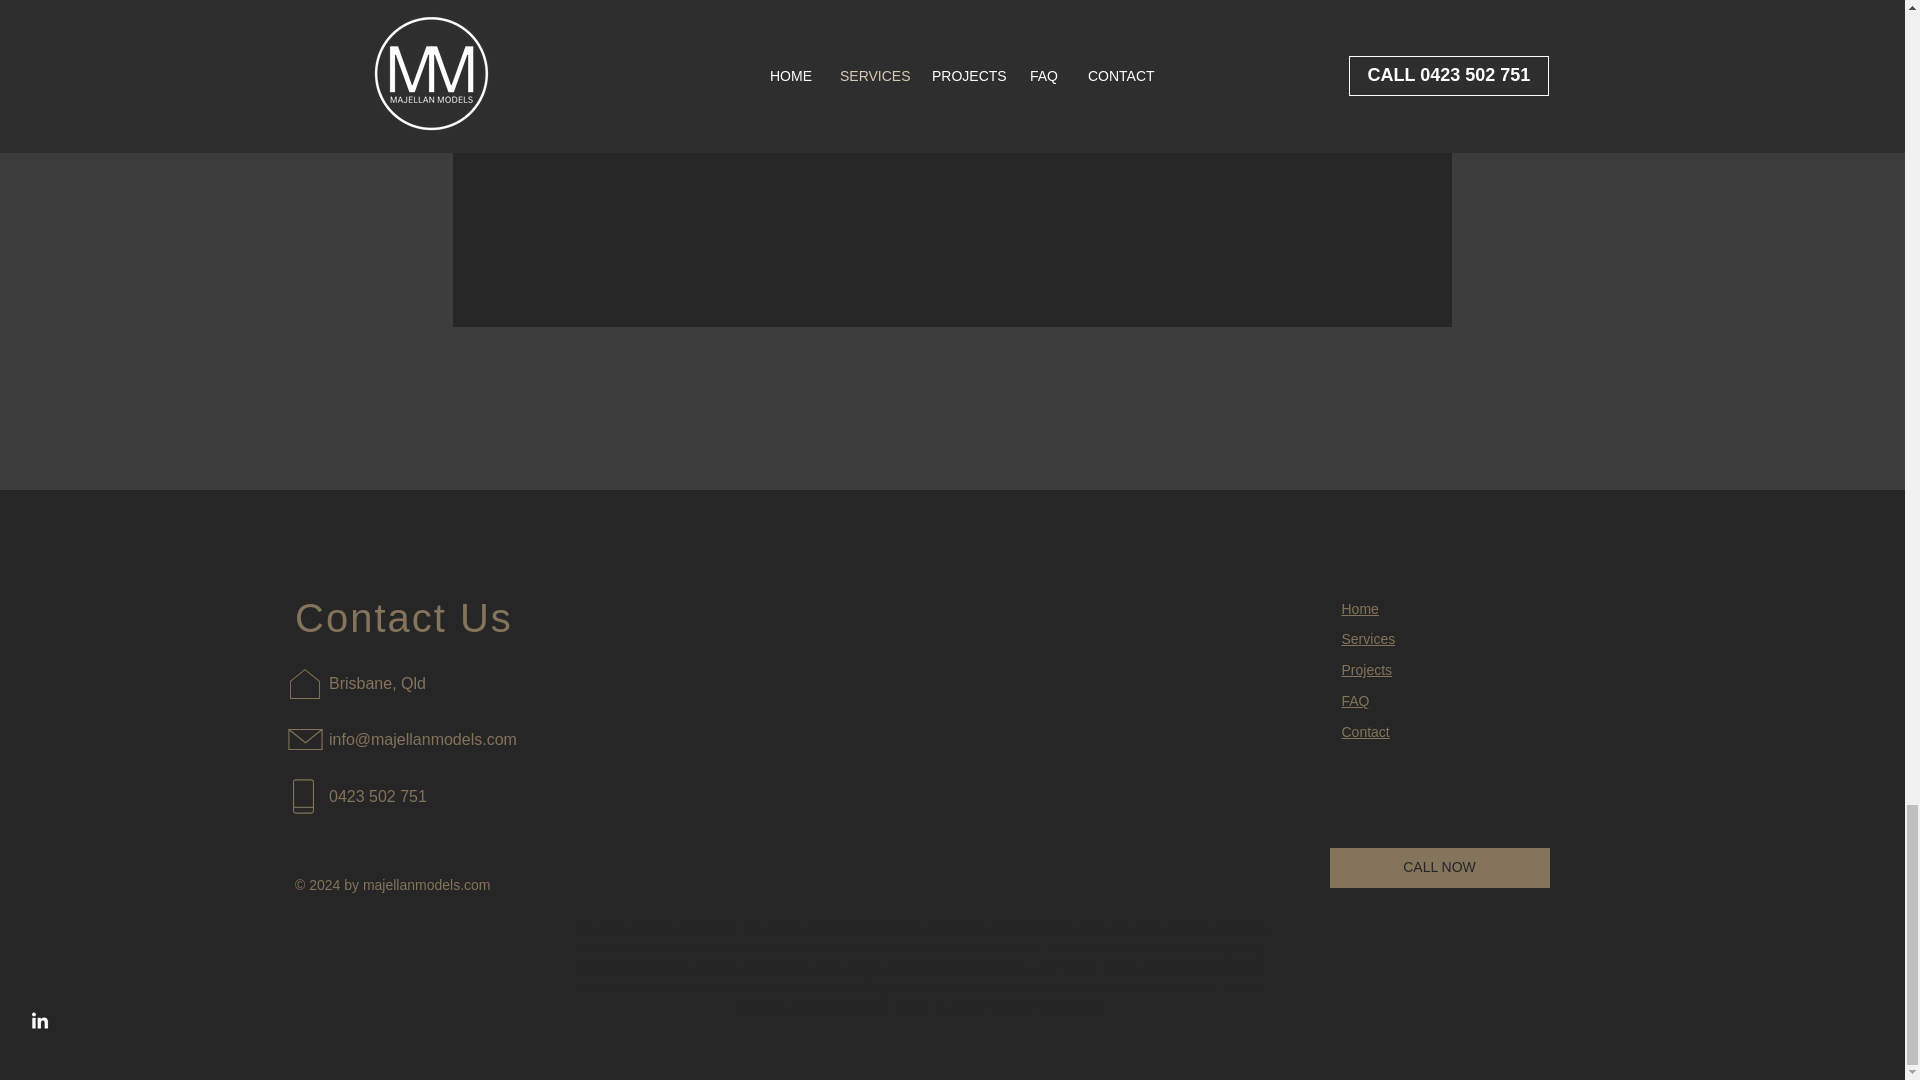 The height and width of the screenshot is (1080, 1920). What do you see at coordinates (952, 121) in the screenshot?
I see `Submit` at bounding box center [952, 121].